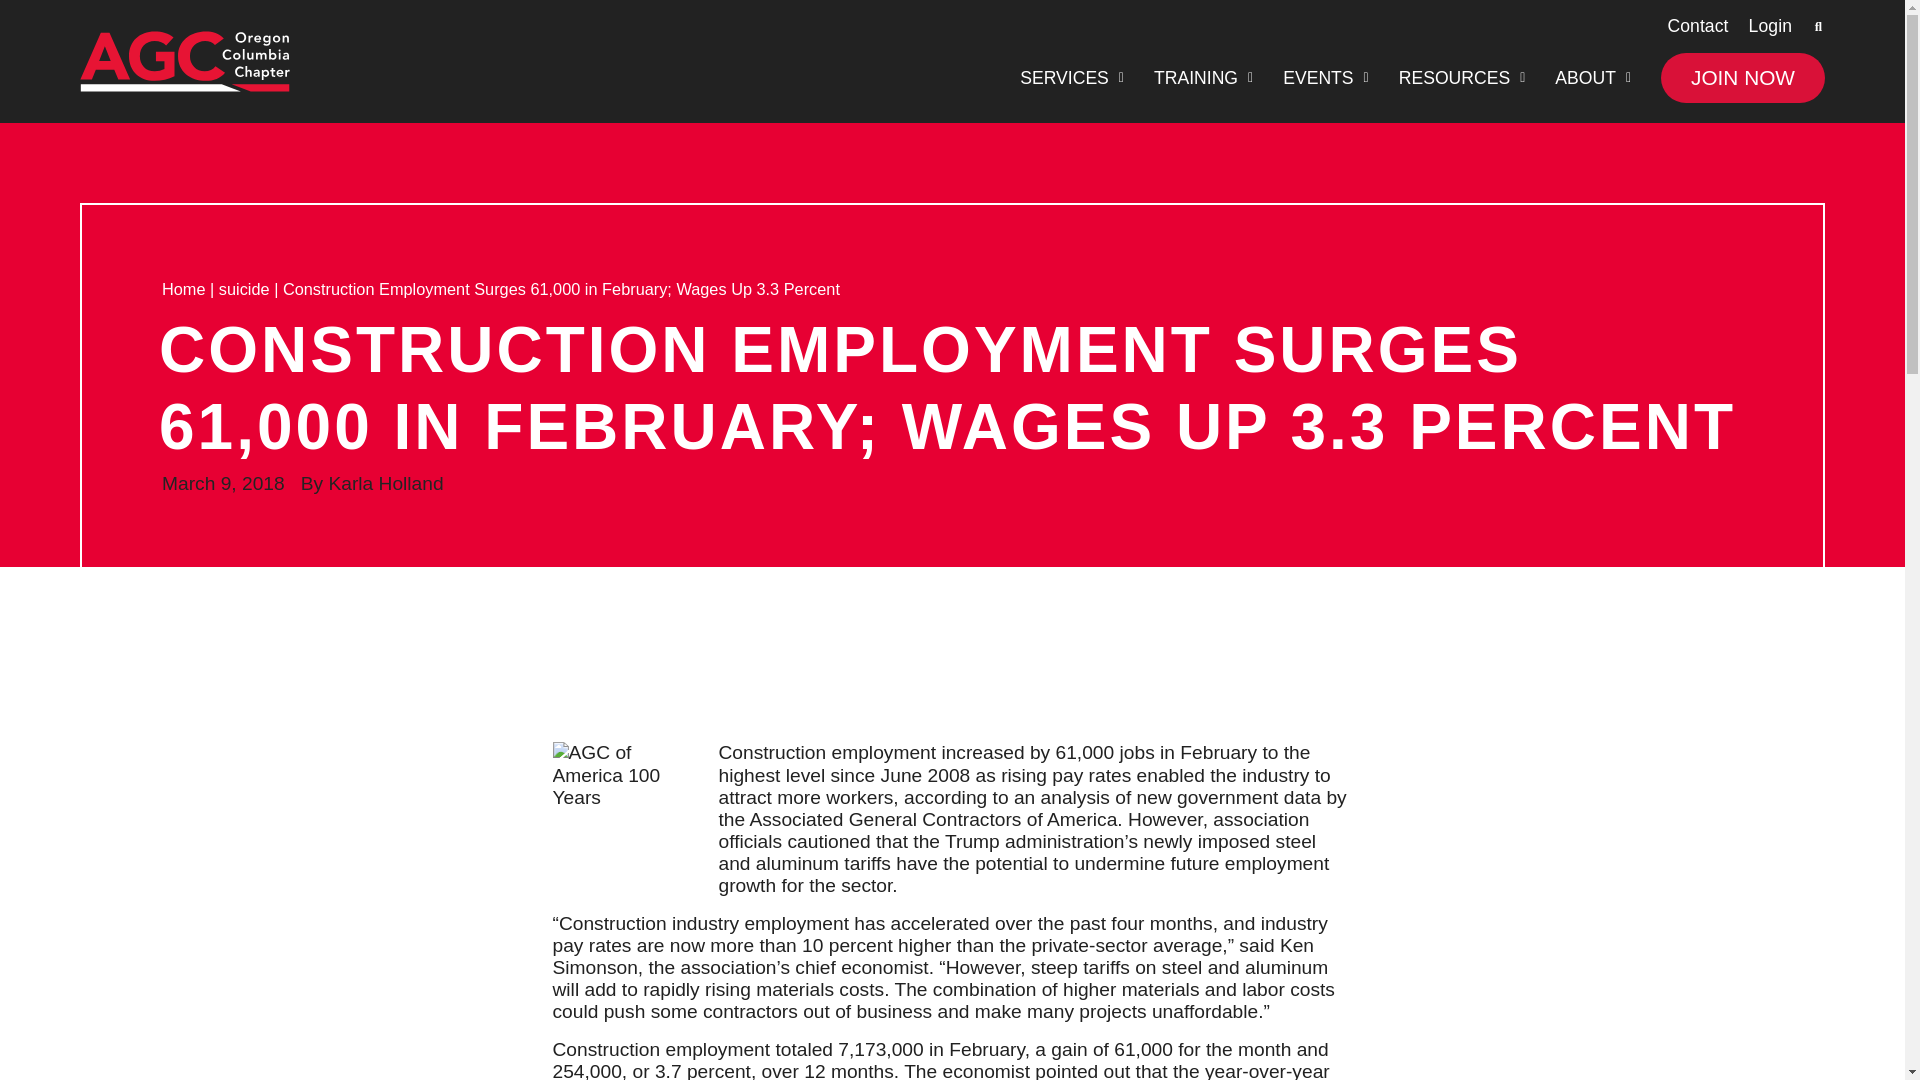 The height and width of the screenshot is (1080, 1920). Describe the element at coordinates (1202, 78) in the screenshot. I see `TRAINING` at that location.